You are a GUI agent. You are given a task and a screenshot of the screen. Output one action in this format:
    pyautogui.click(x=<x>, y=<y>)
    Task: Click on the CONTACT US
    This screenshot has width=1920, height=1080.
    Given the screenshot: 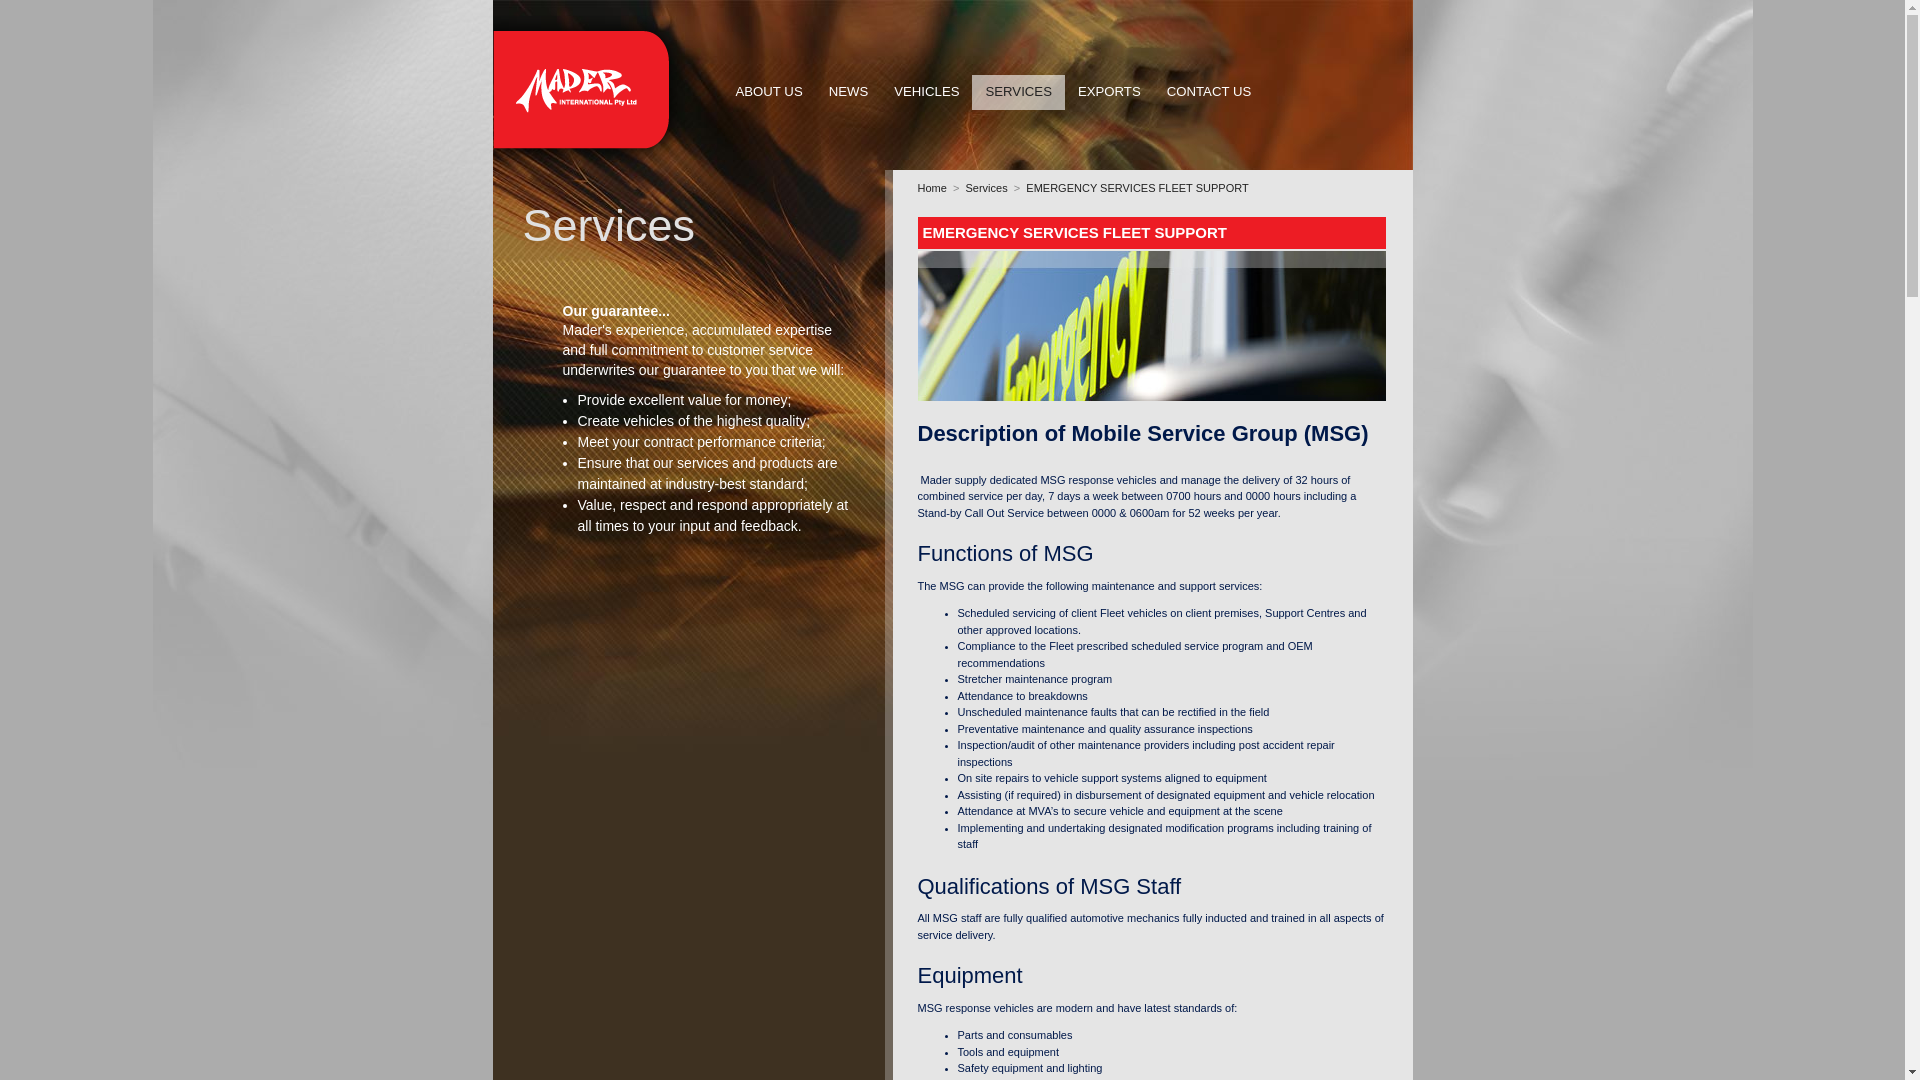 What is the action you would take?
    pyautogui.click(x=1210, y=92)
    